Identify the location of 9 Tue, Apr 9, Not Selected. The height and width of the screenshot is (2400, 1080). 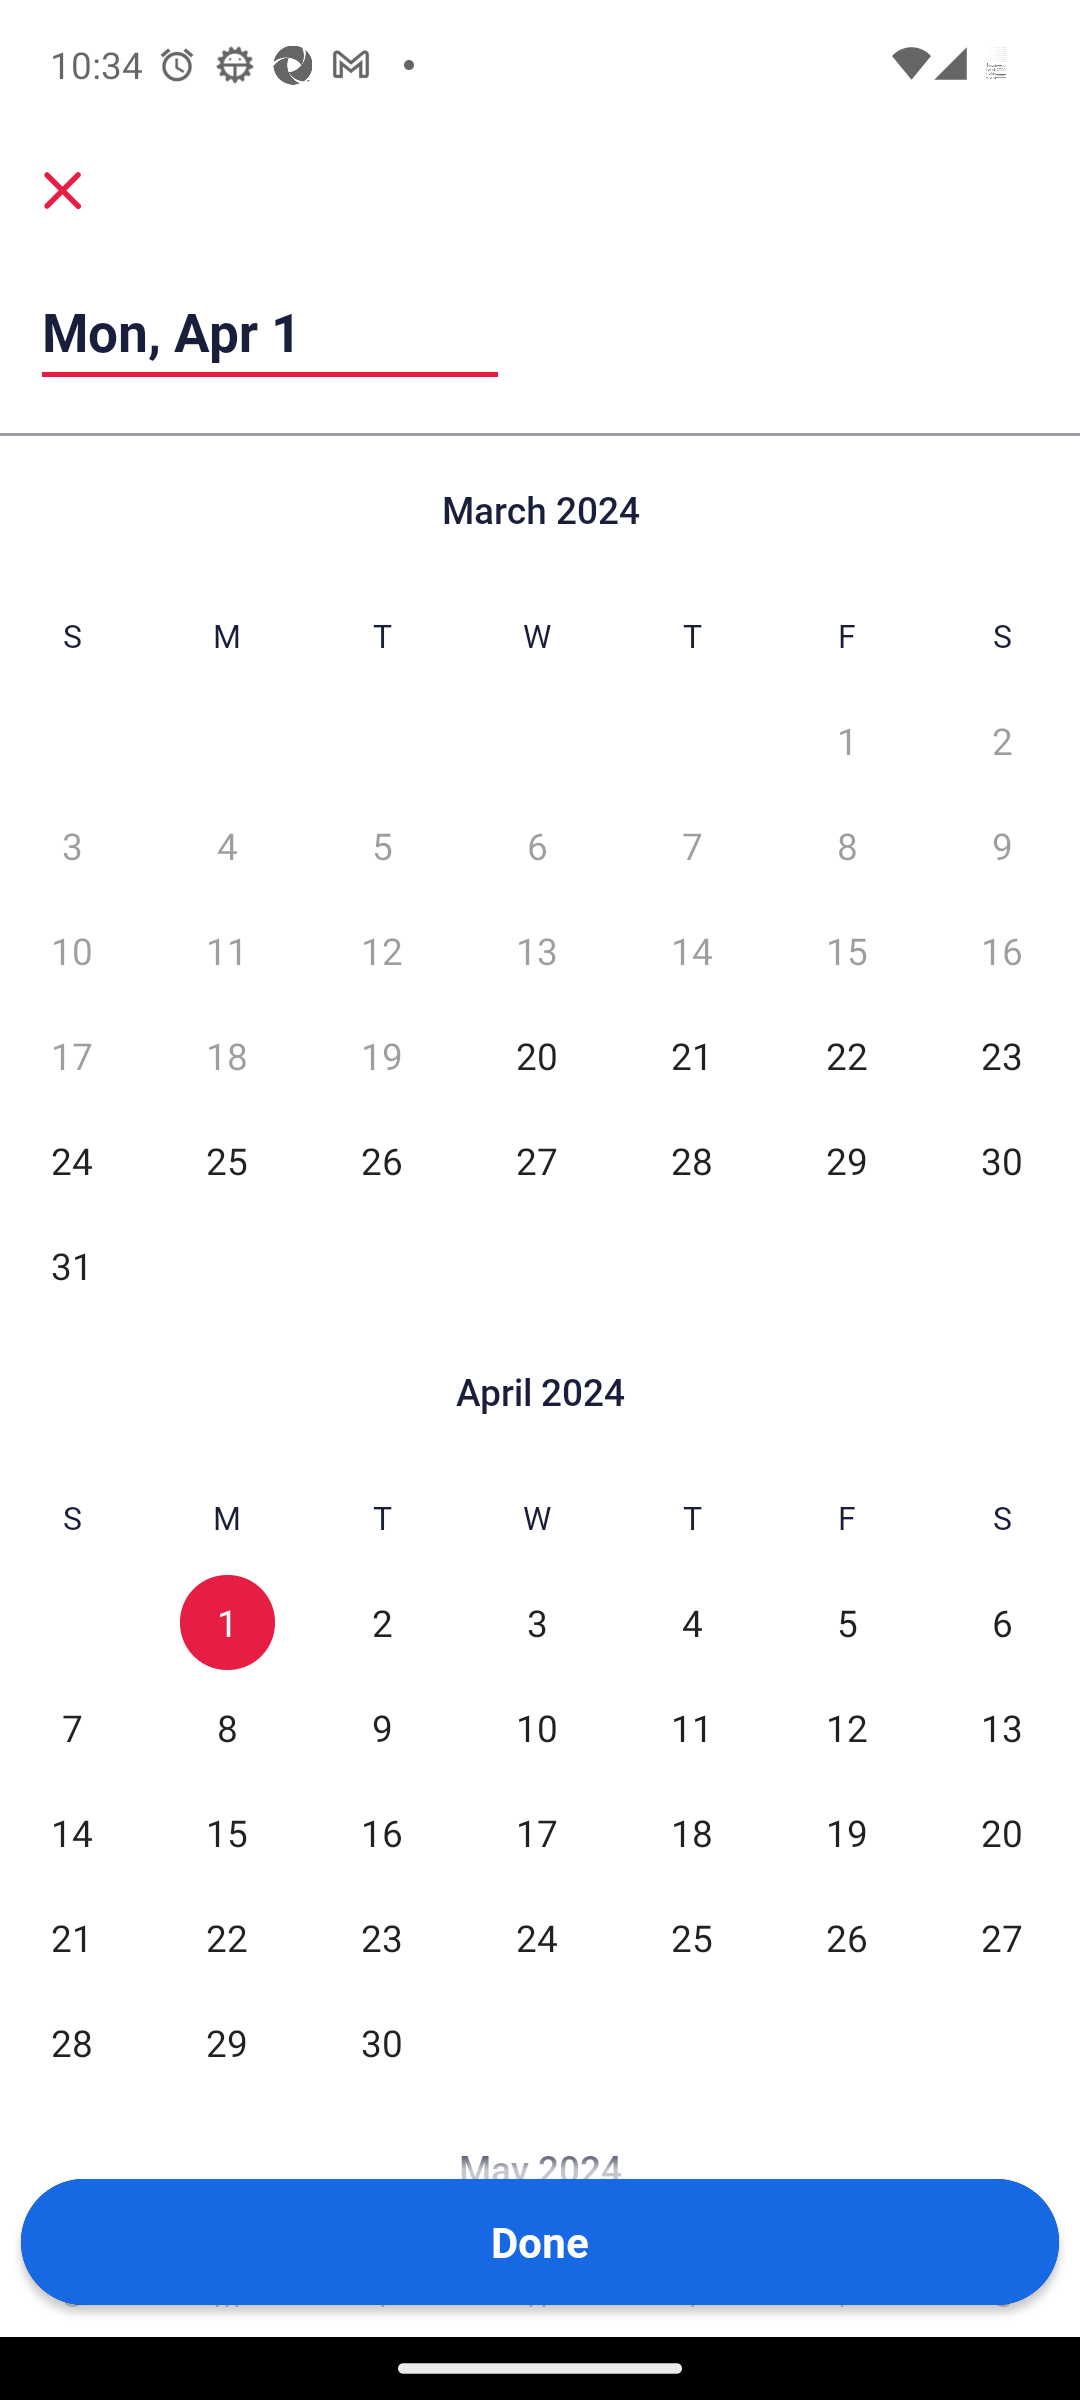
(382, 1728).